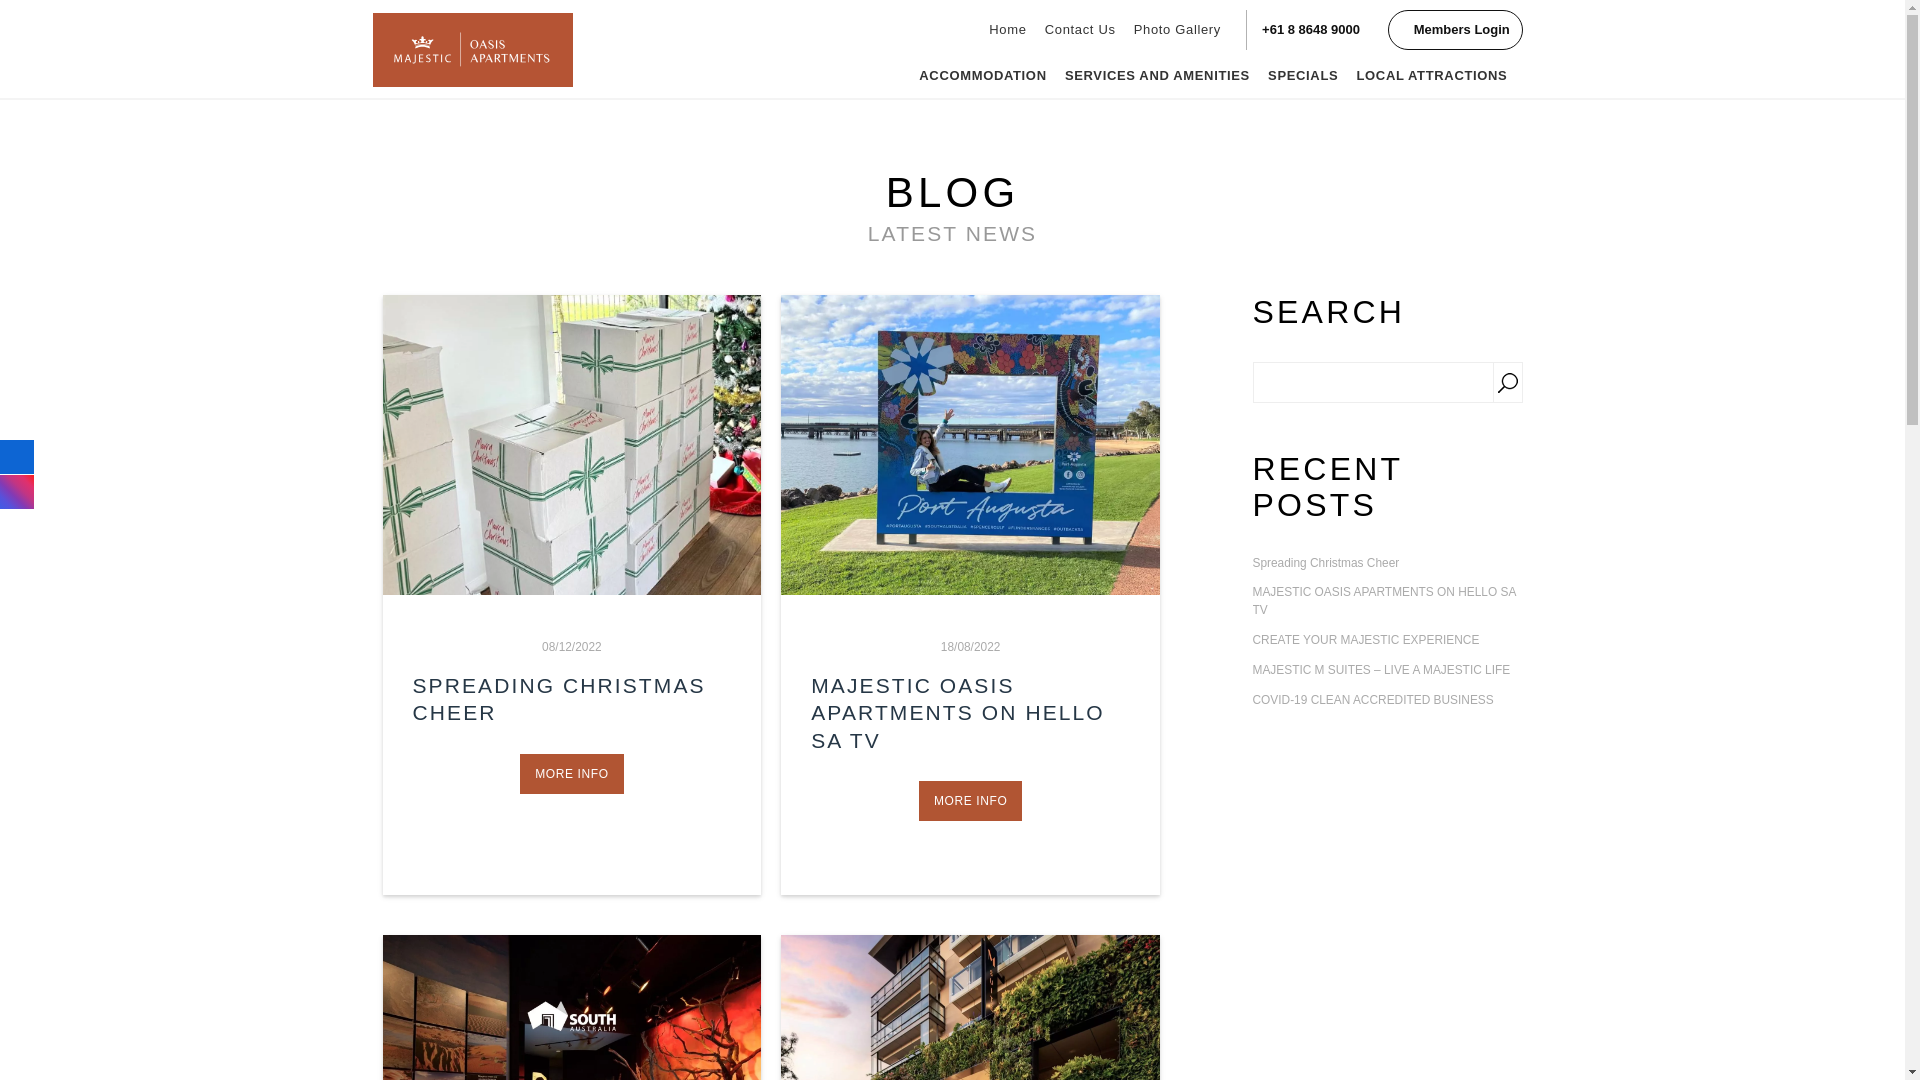 Image resolution: width=1920 pixels, height=1080 pixels. What do you see at coordinates (1432, 76) in the screenshot?
I see `LOCAL ATTRACTIONS` at bounding box center [1432, 76].